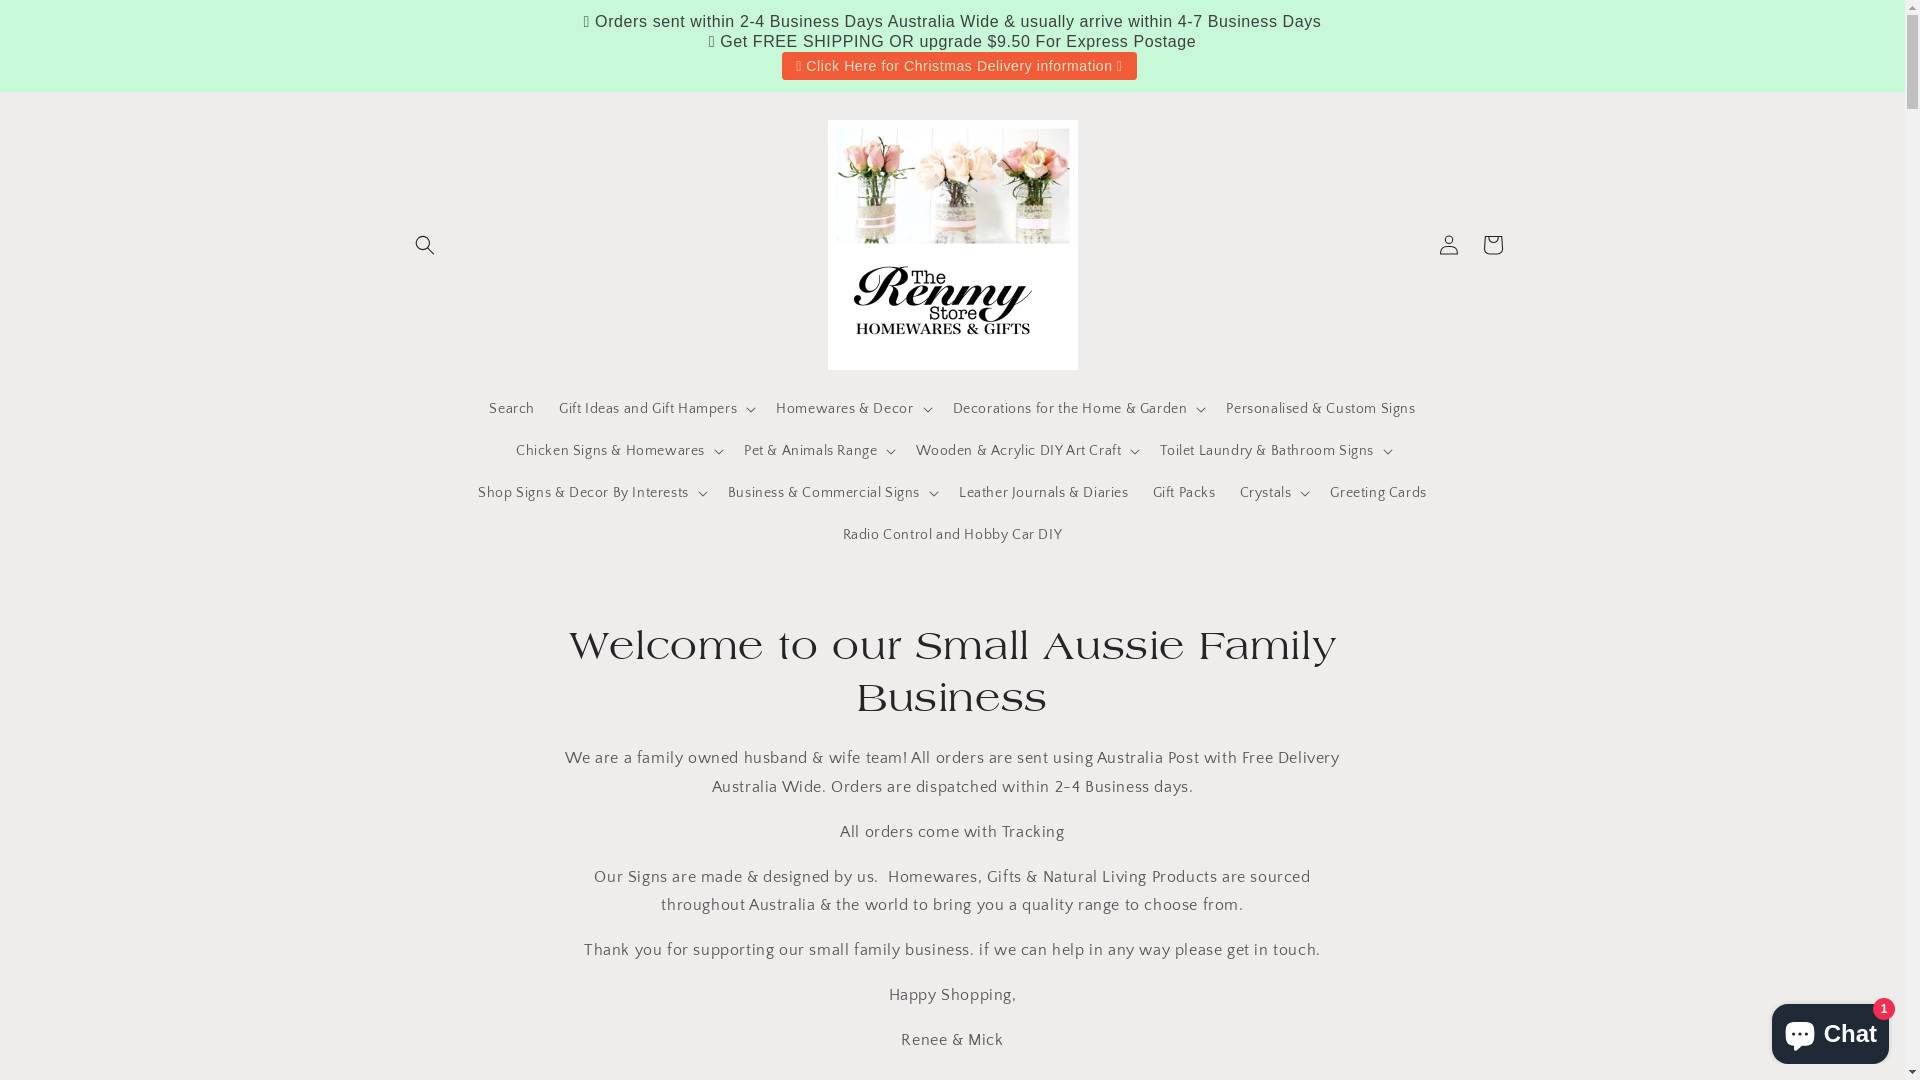 The image size is (1920, 1080). What do you see at coordinates (1044, 493) in the screenshot?
I see `Leather Journals & Diaries` at bounding box center [1044, 493].